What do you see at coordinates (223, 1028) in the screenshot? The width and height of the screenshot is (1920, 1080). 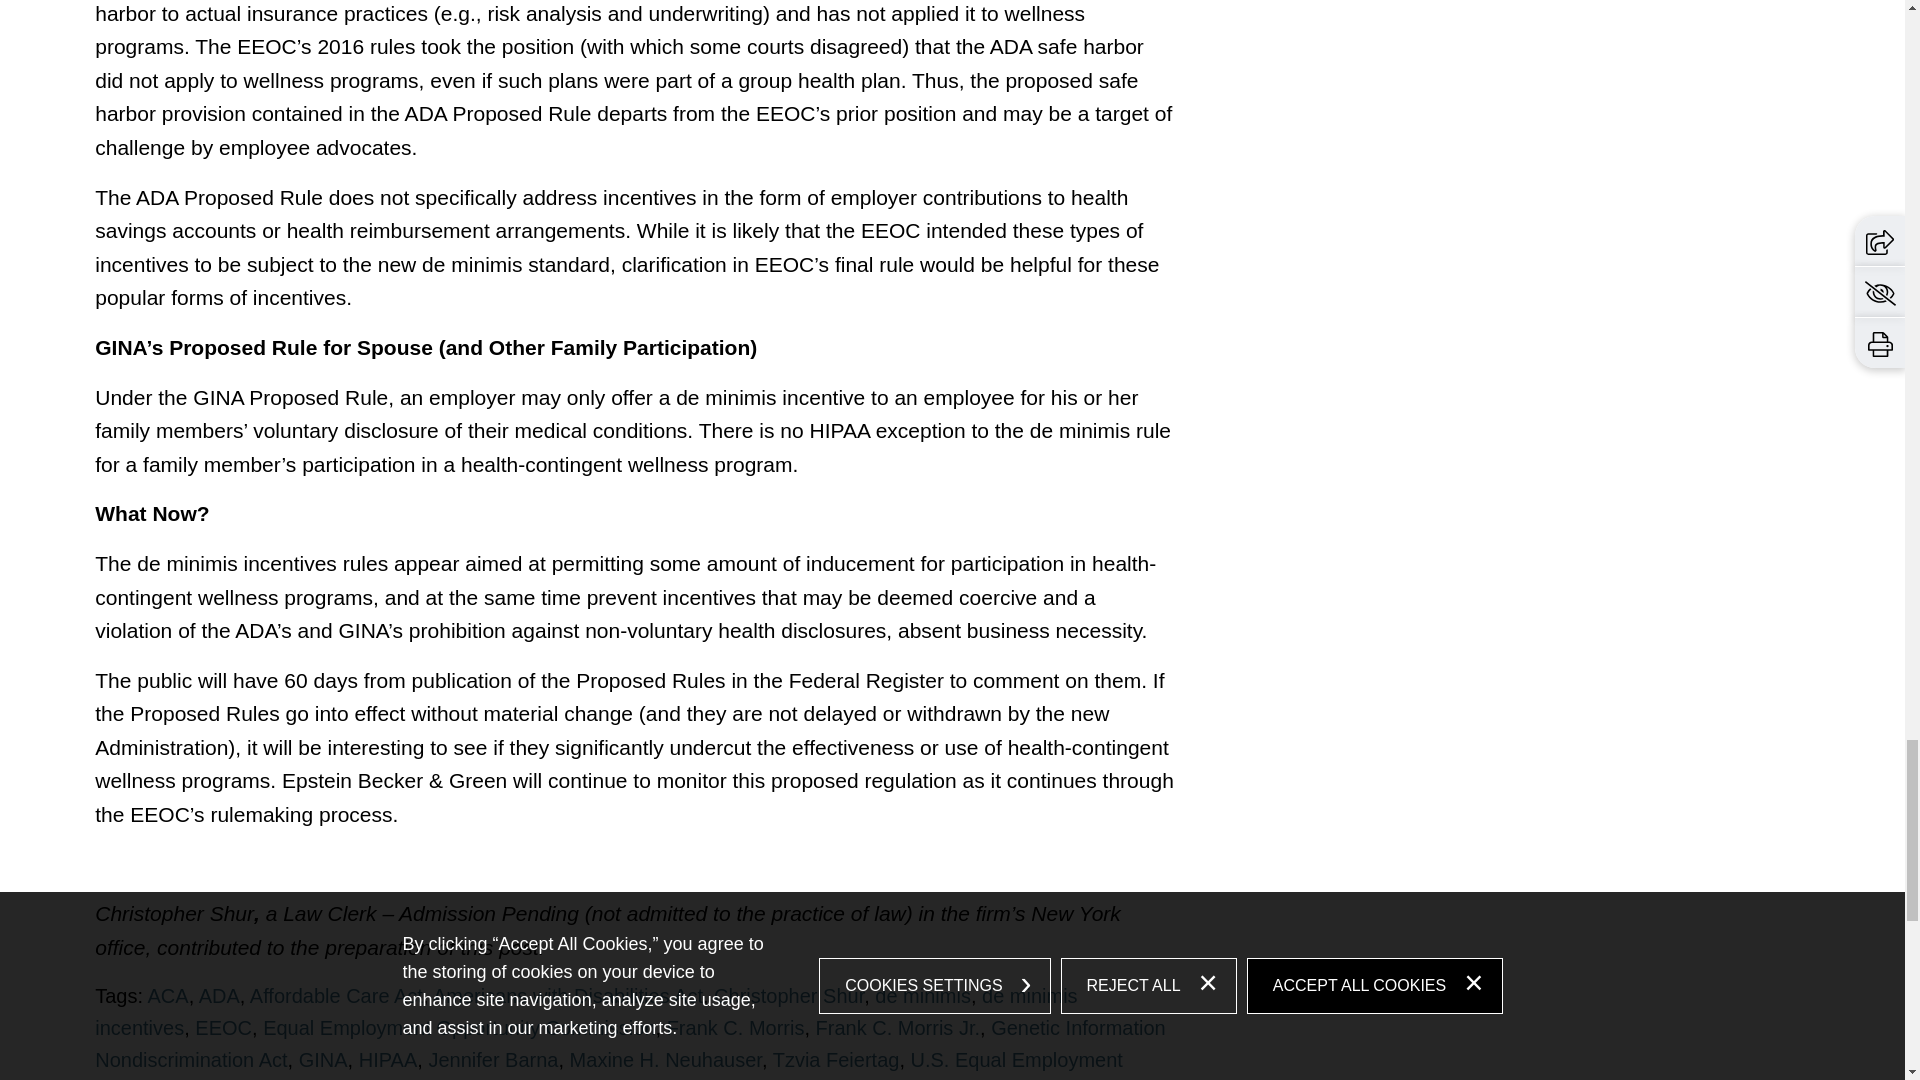 I see `EEOC` at bounding box center [223, 1028].